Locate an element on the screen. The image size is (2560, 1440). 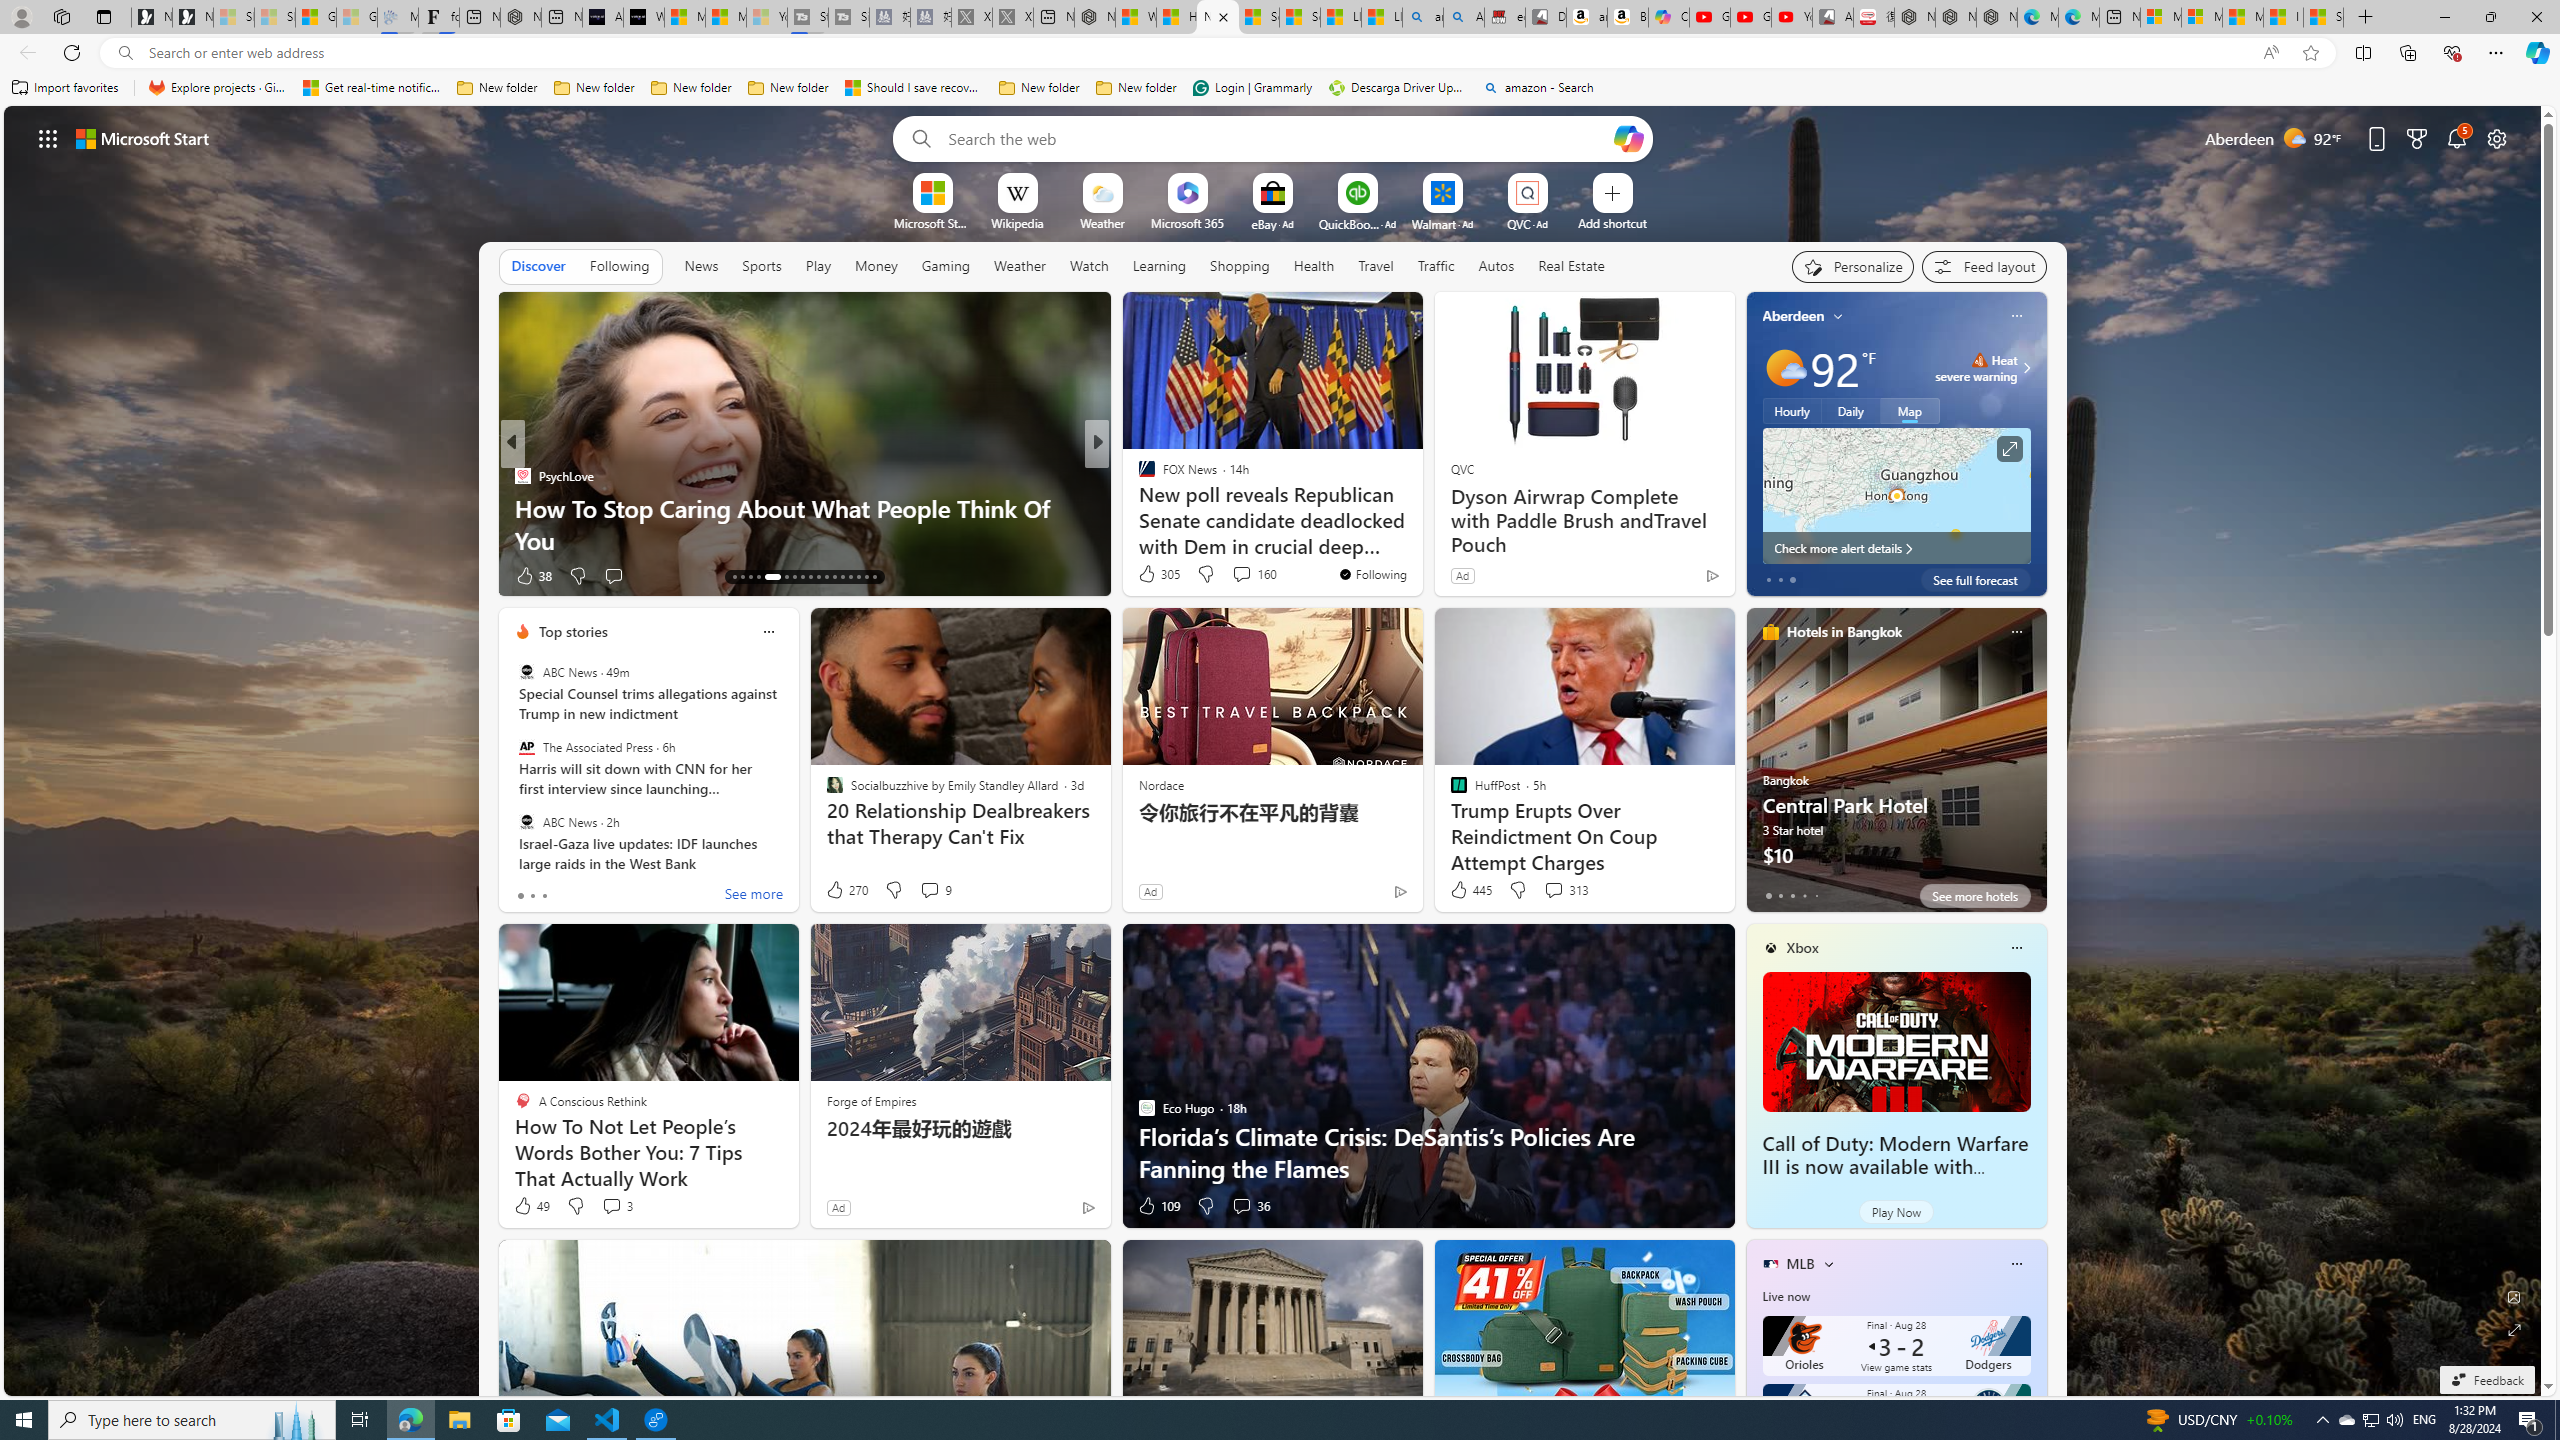
AutomationID: tab-40 is located at coordinates (850, 577).